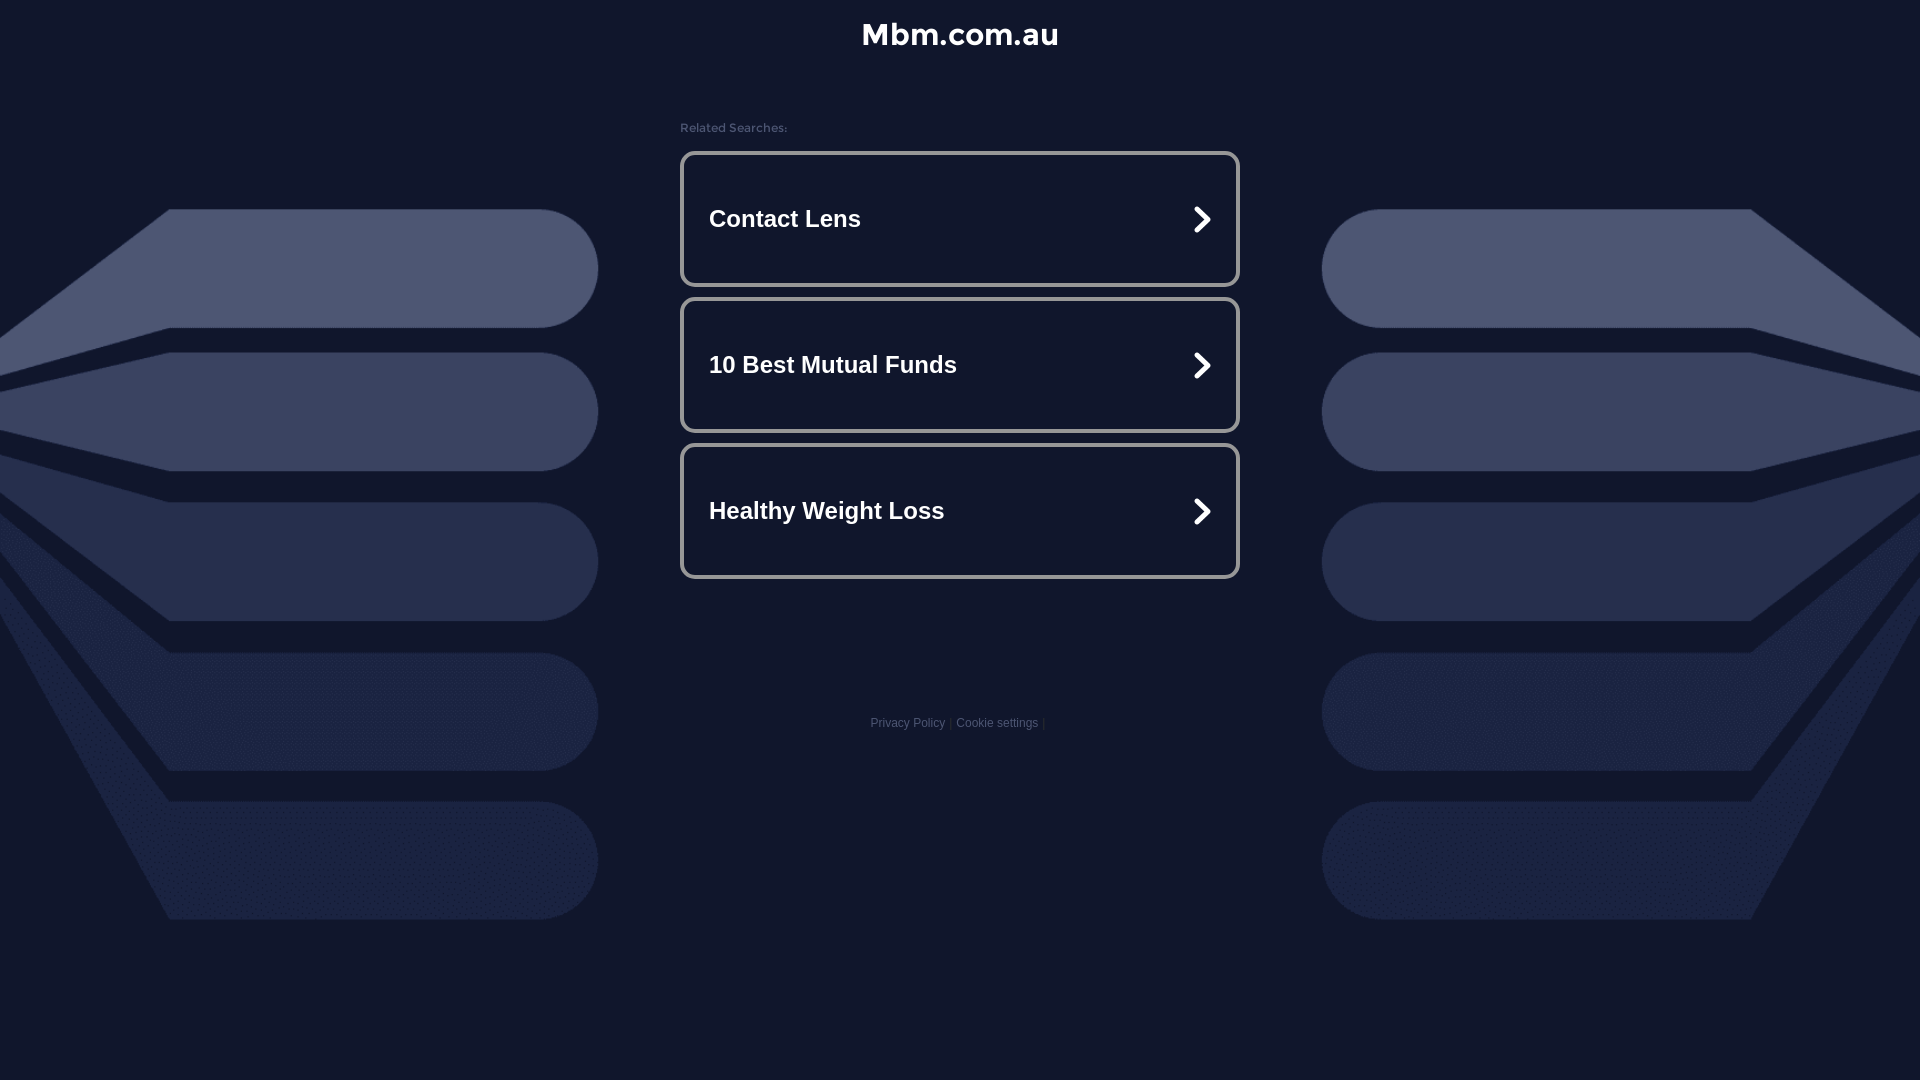  Describe the element at coordinates (997, 723) in the screenshot. I see `Cookie settings` at that location.